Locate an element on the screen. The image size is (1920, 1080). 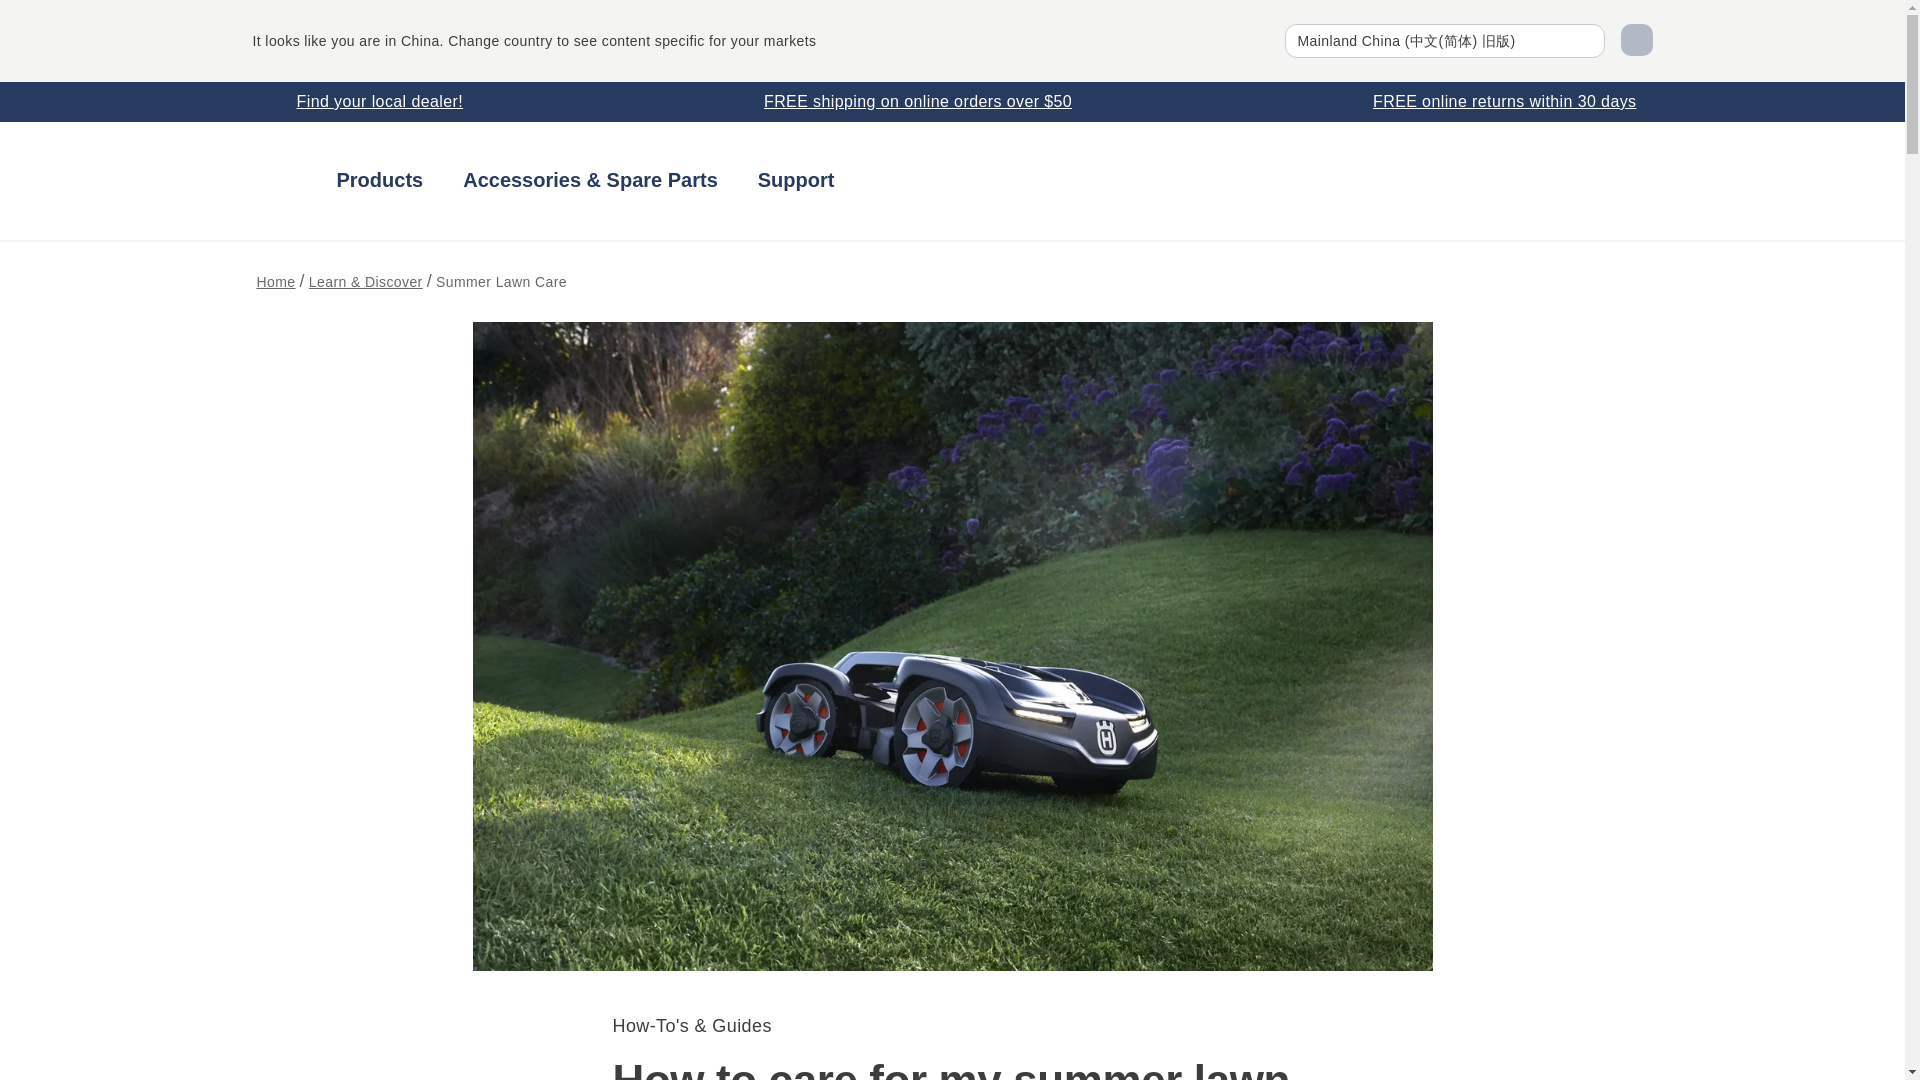
Find your local dealer! is located at coordinates (364, 102).